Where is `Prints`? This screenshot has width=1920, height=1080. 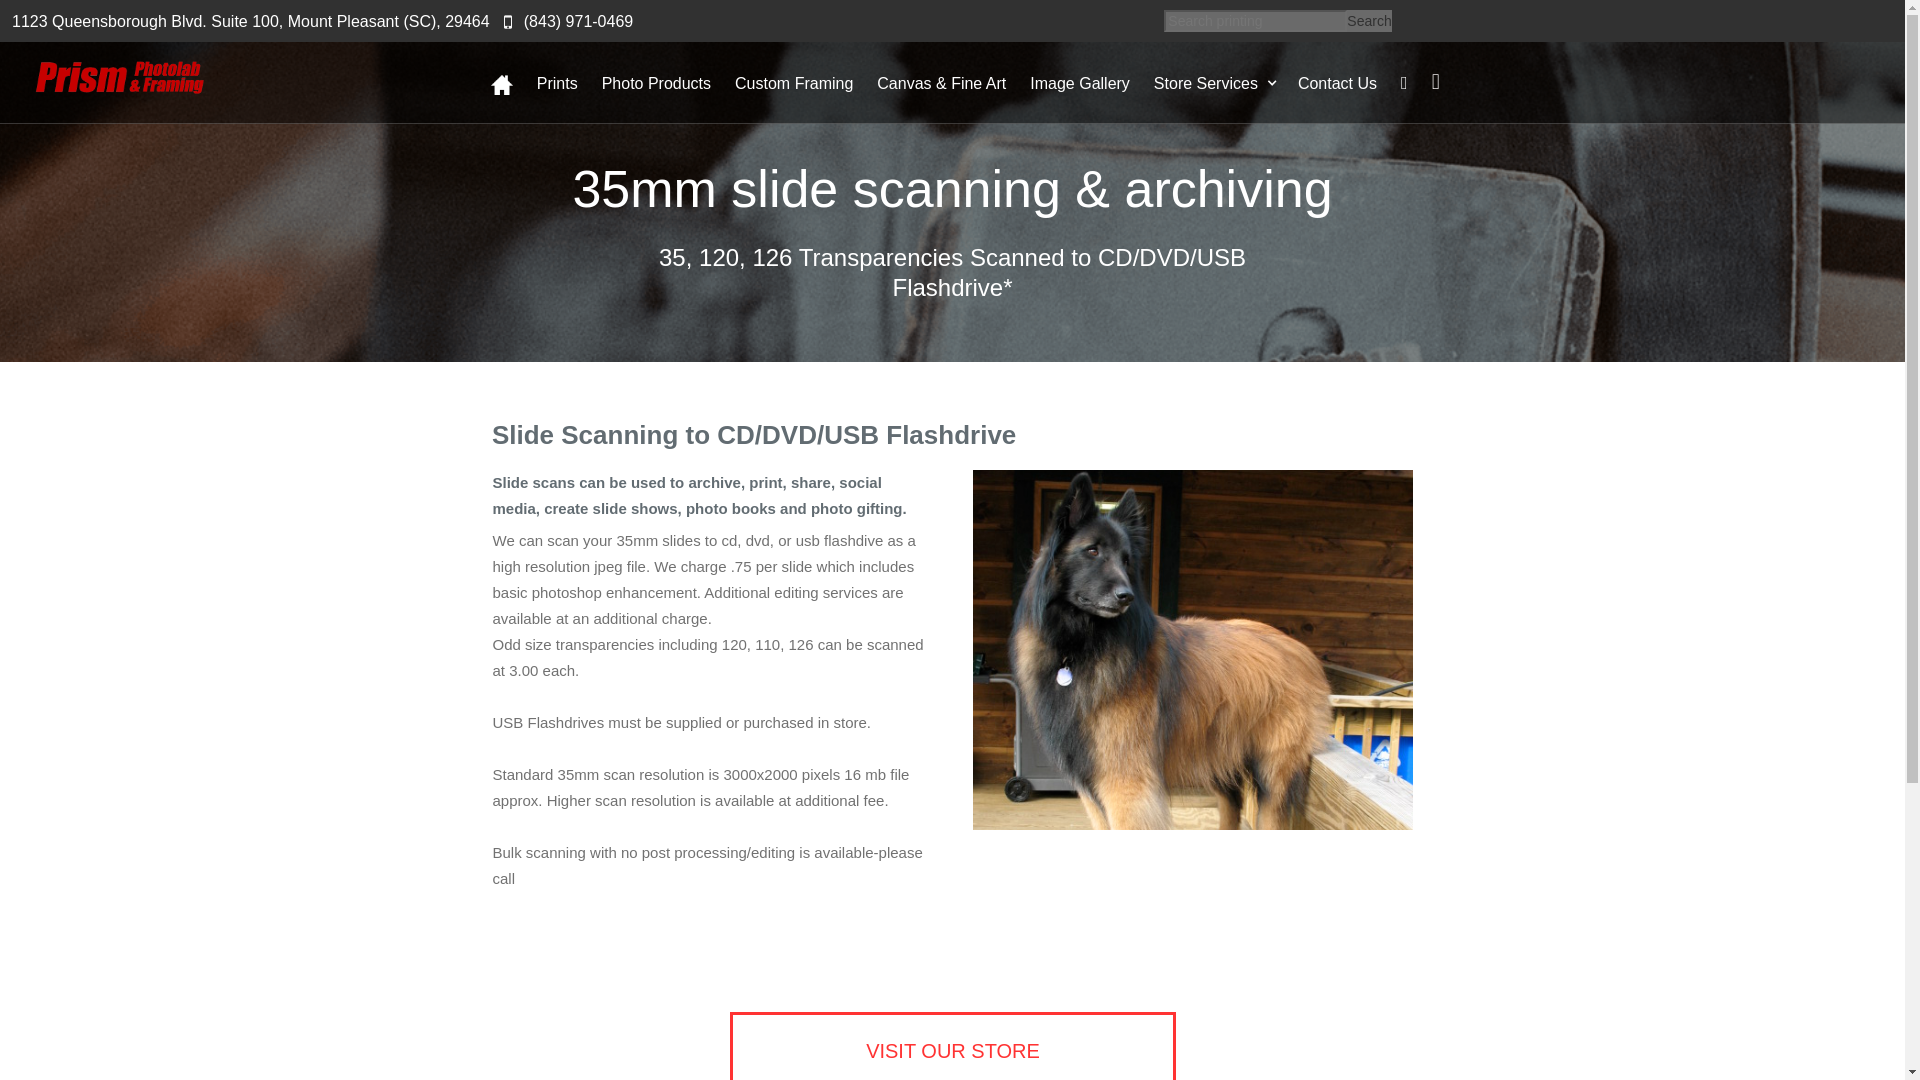 Prints is located at coordinates (570, 86).